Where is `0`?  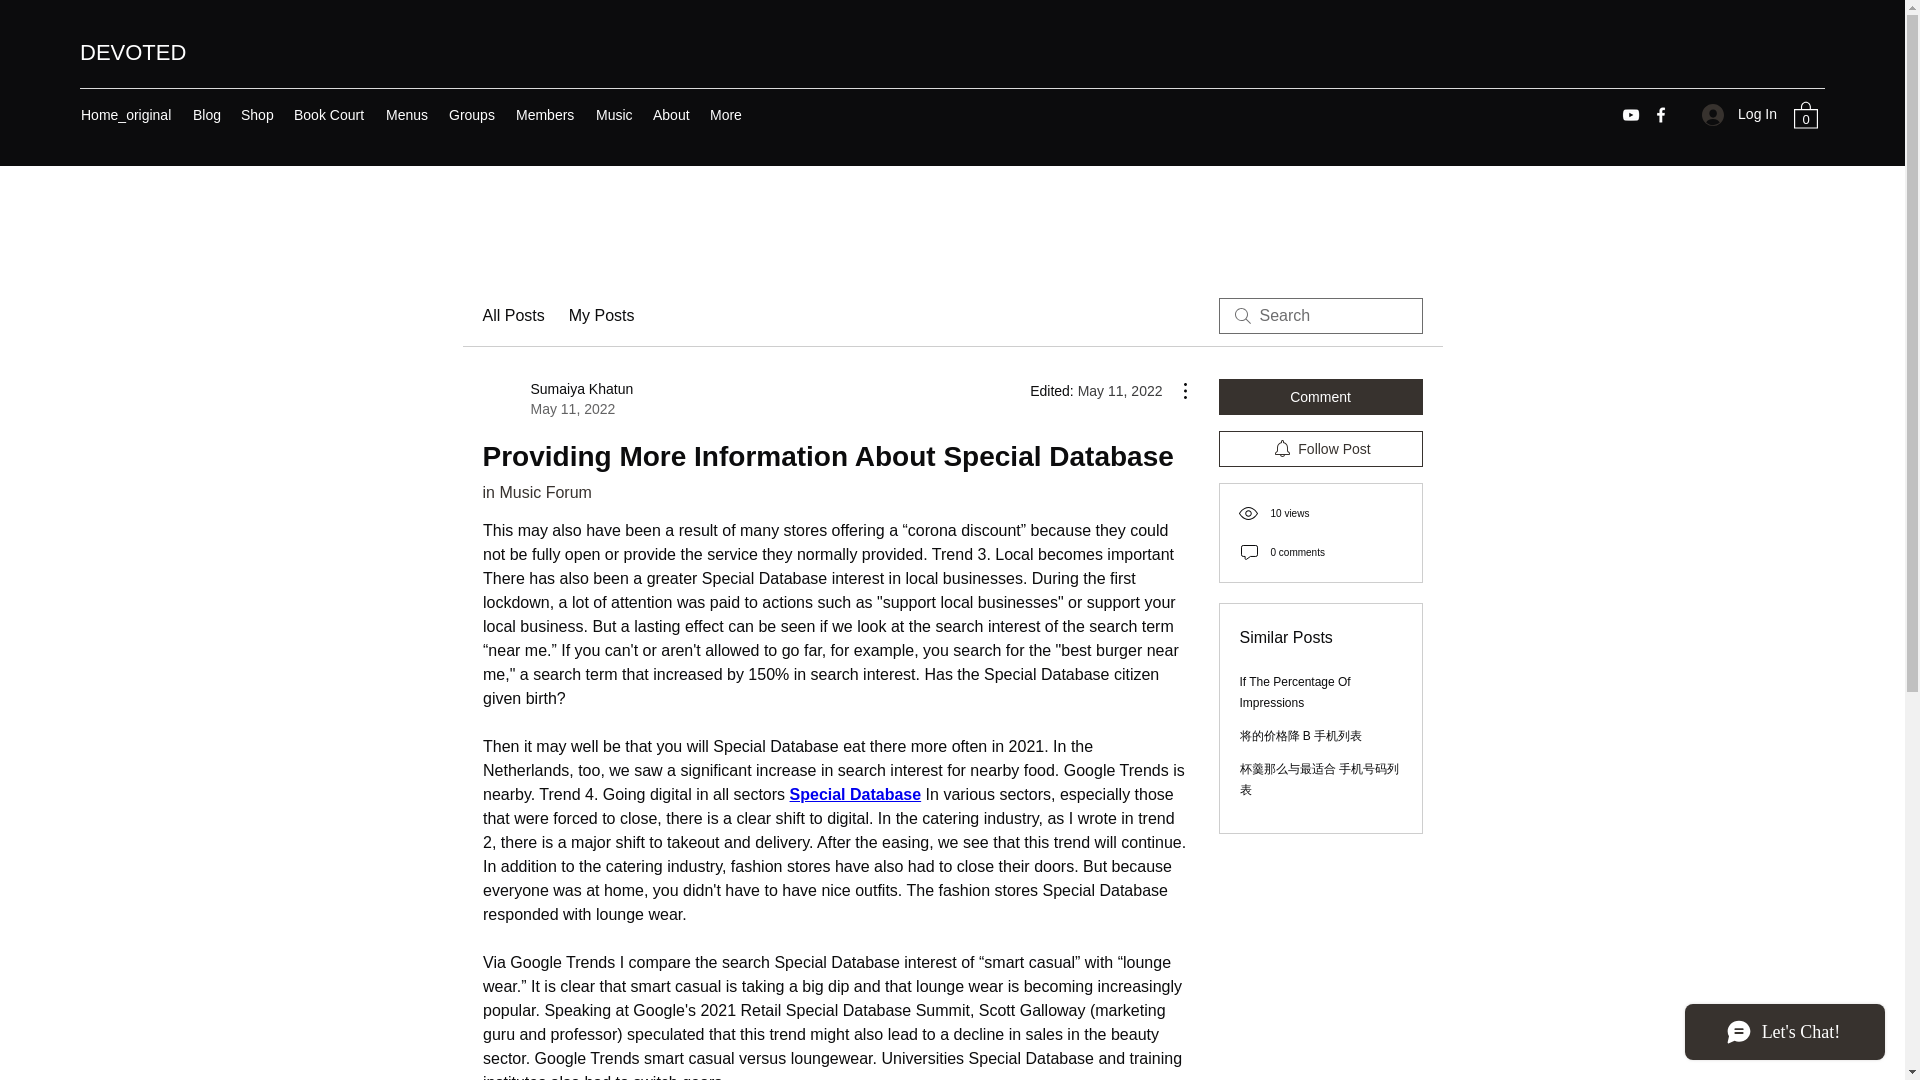 0 is located at coordinates (1806, 114).